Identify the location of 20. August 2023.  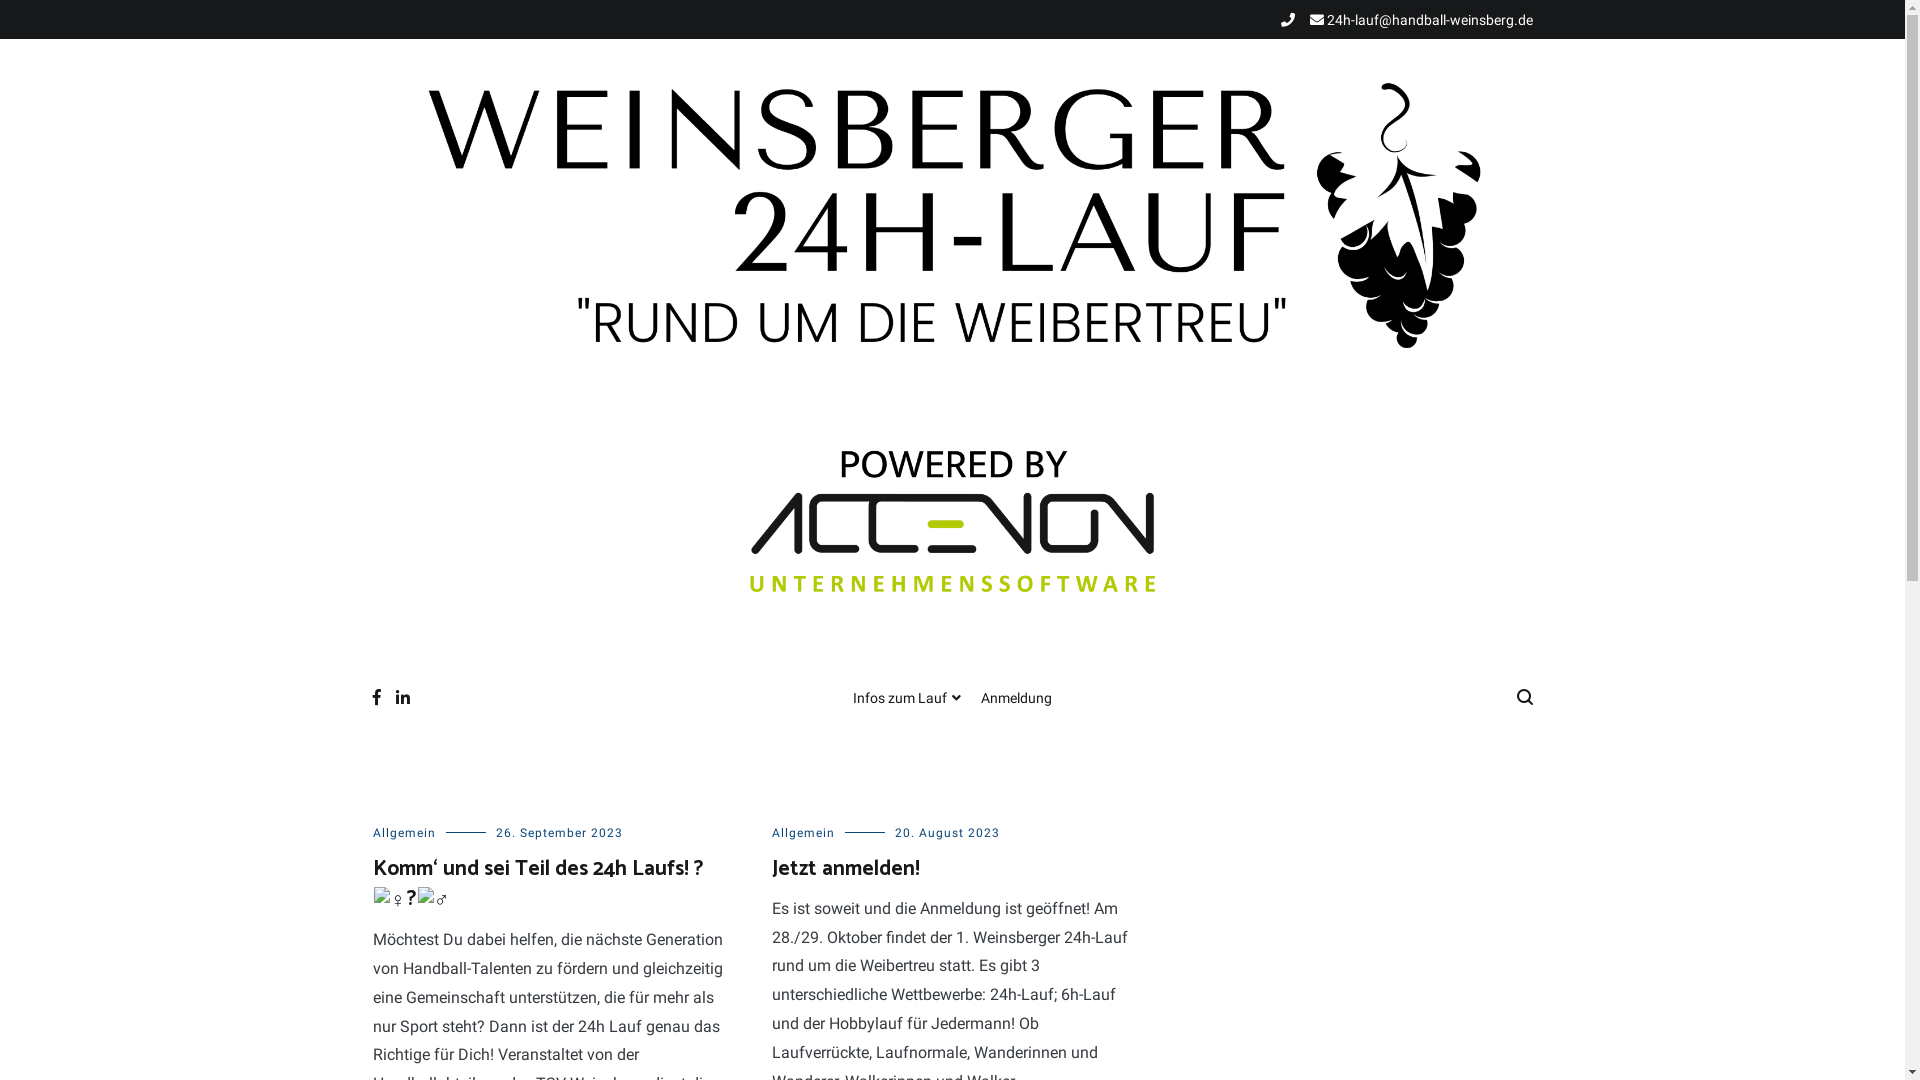
(948, 833).